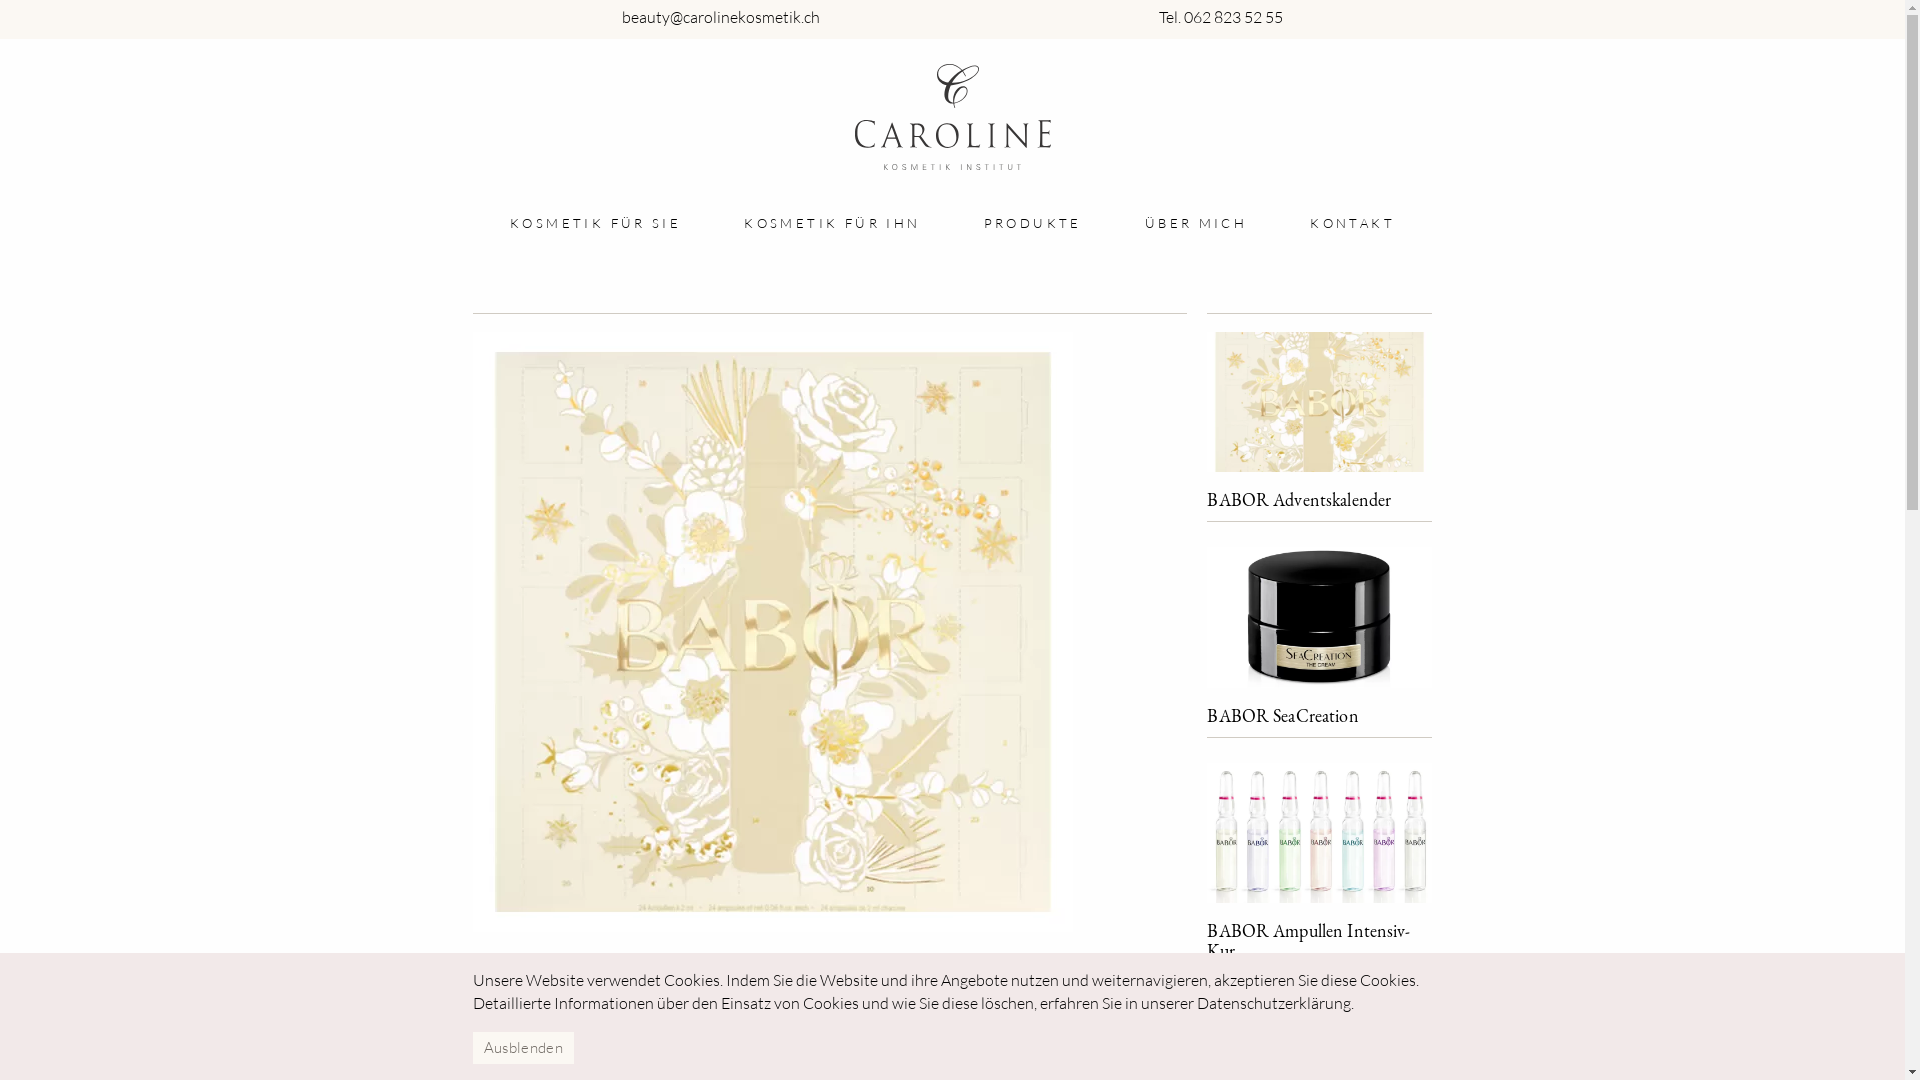 This screenshot has height=1080, width=1920. I want to click on BABOR Ampullen Intensiv-Kur, so click(1308, 940).